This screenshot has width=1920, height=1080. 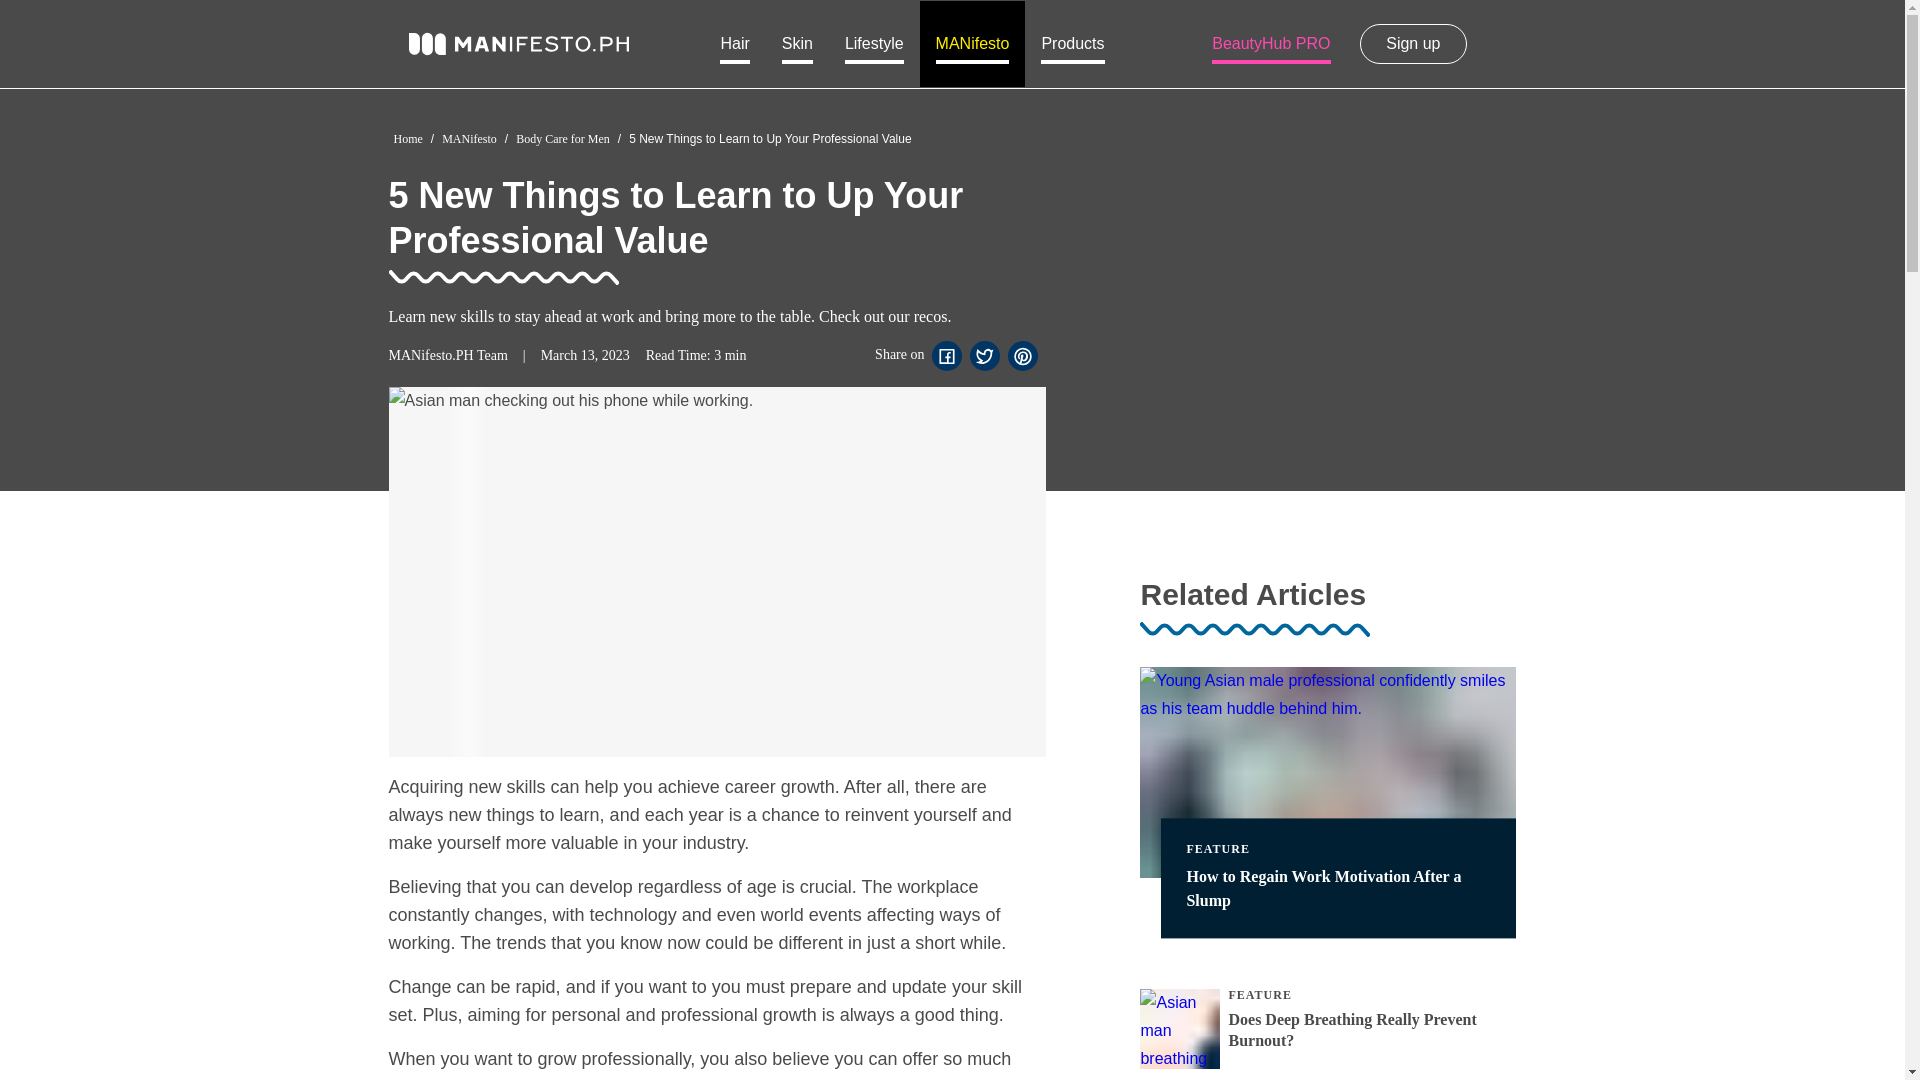 What do you see at coordinates (1072, 44) in the screenshot?
I see `Products` at bounding box center [1072, 44].